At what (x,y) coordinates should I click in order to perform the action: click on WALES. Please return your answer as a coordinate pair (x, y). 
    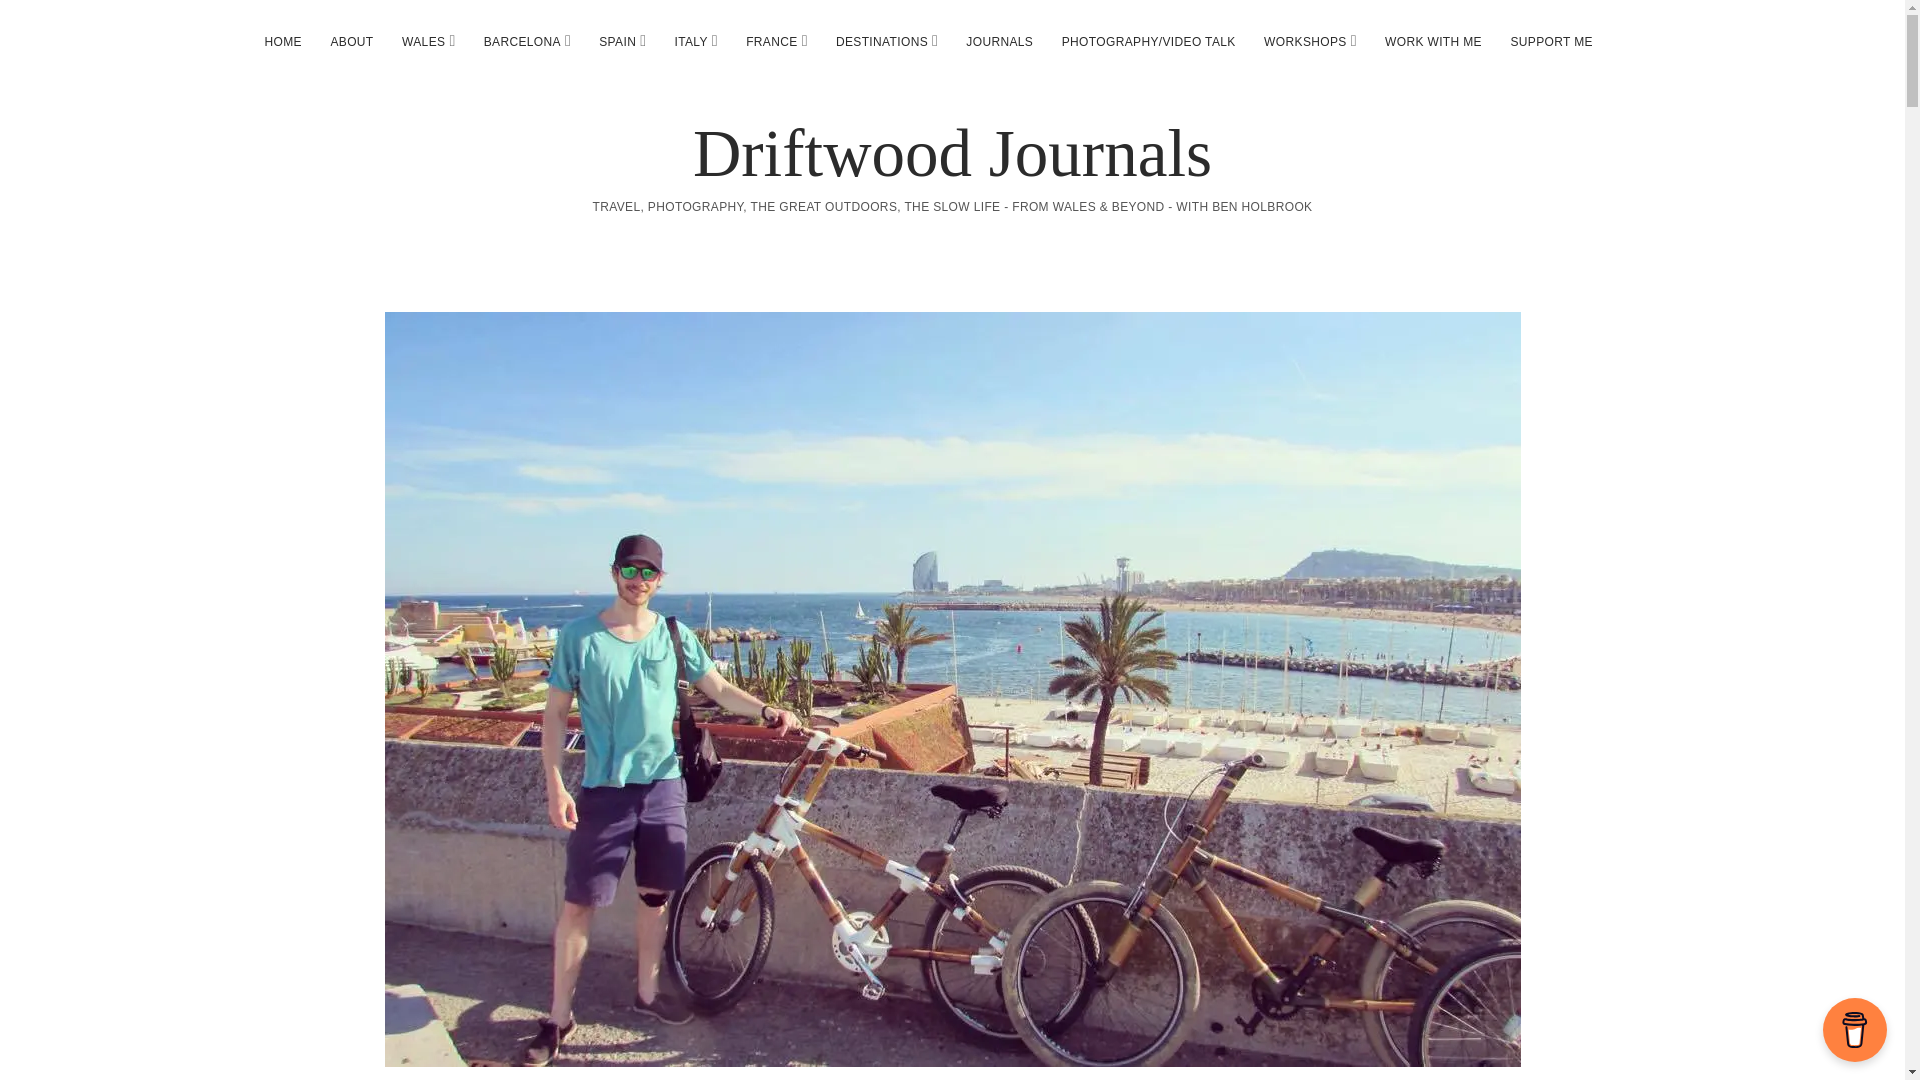
    Looking at the image, I should click on (422, 42).